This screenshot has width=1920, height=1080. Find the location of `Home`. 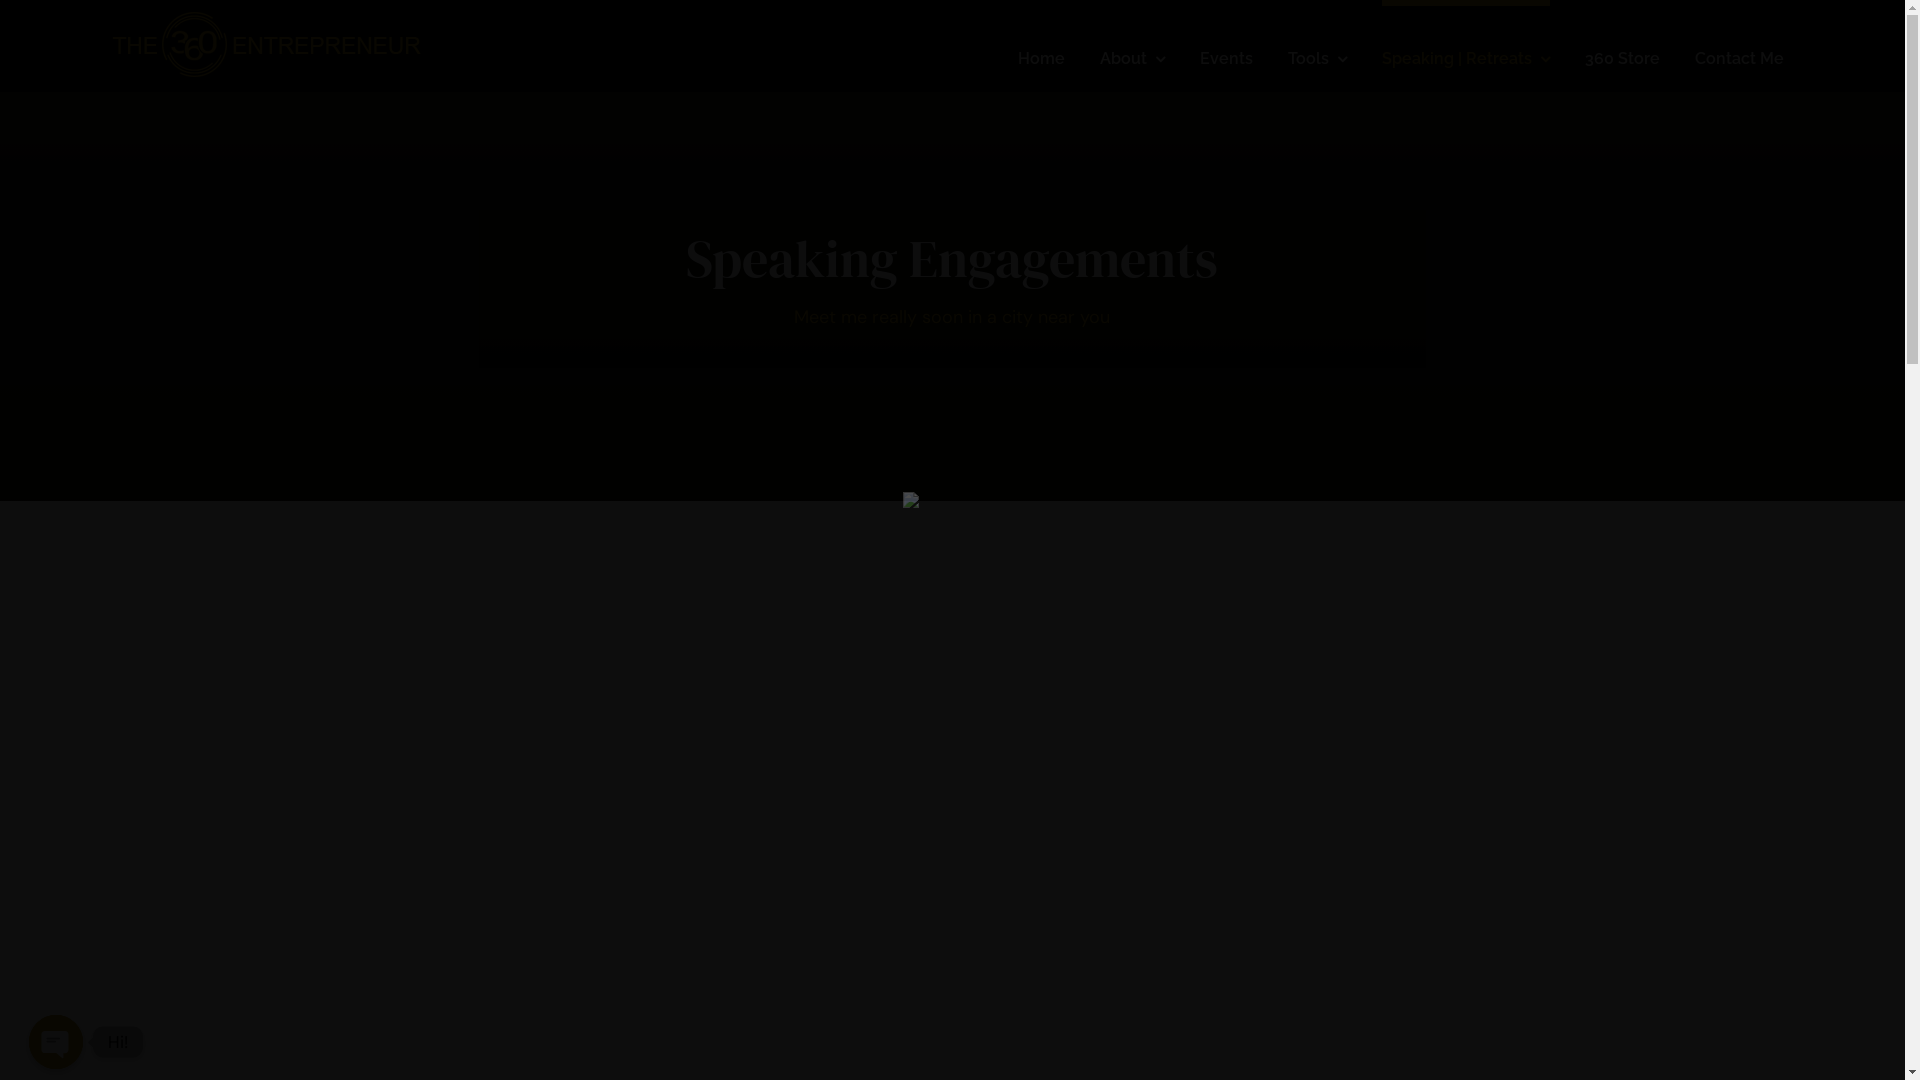

Home is located at coordinates (1041, 46).